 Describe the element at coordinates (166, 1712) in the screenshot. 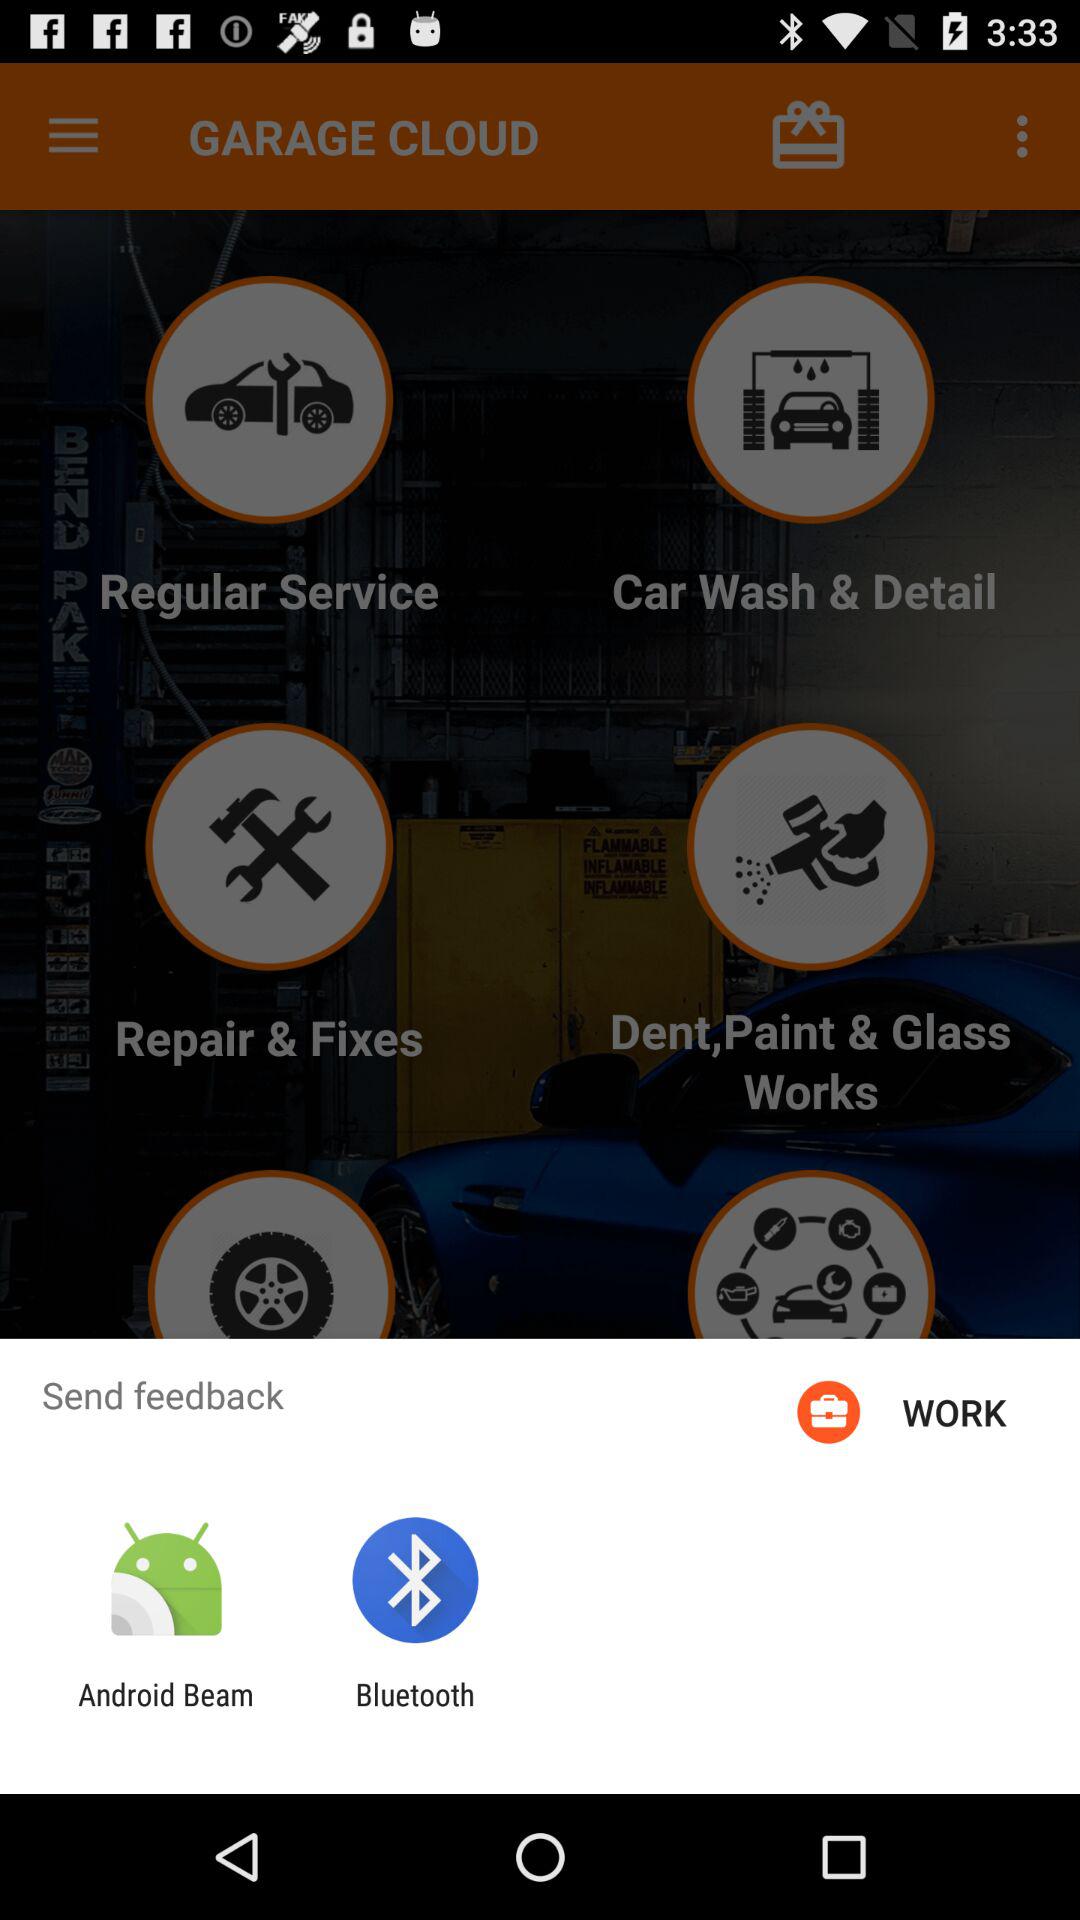

I see `click the item to the left of the bluetooth app` at that location.